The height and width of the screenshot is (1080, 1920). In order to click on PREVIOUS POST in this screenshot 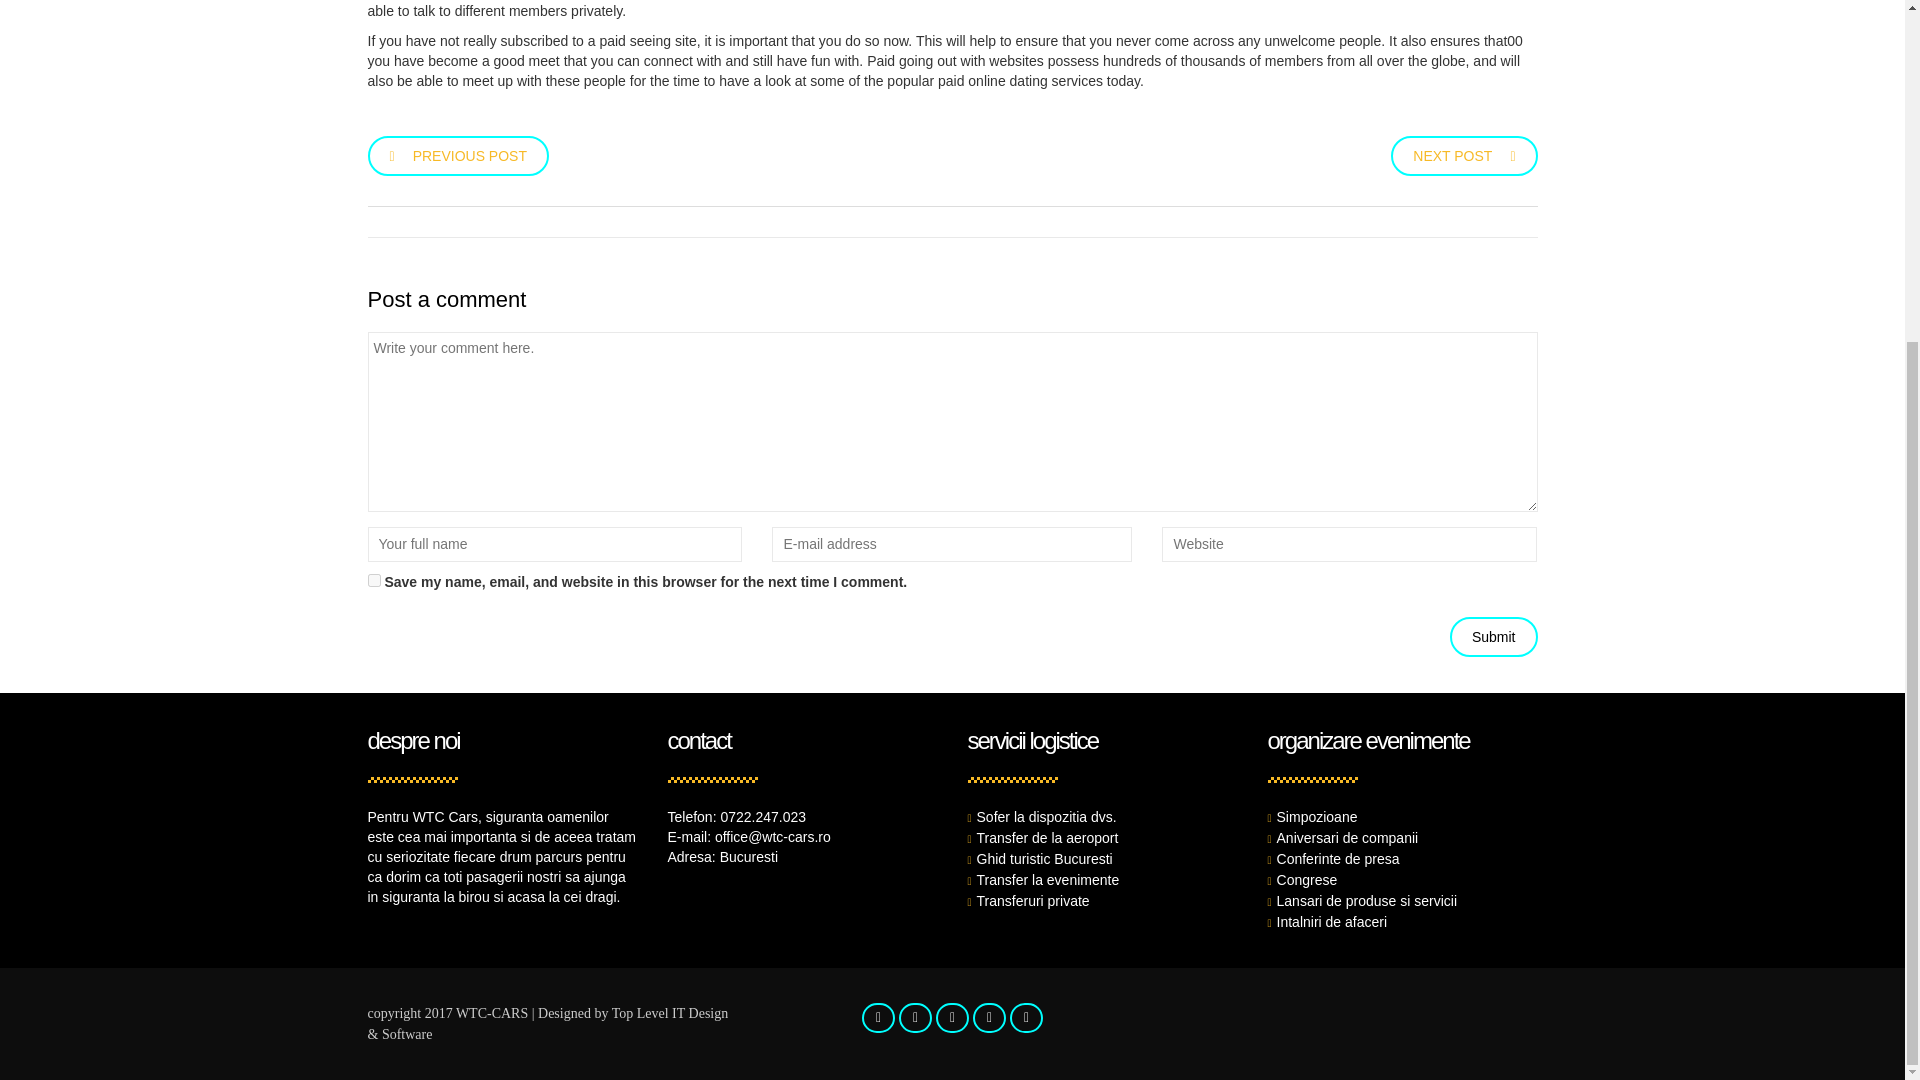, I will do `click(458, 154)`.